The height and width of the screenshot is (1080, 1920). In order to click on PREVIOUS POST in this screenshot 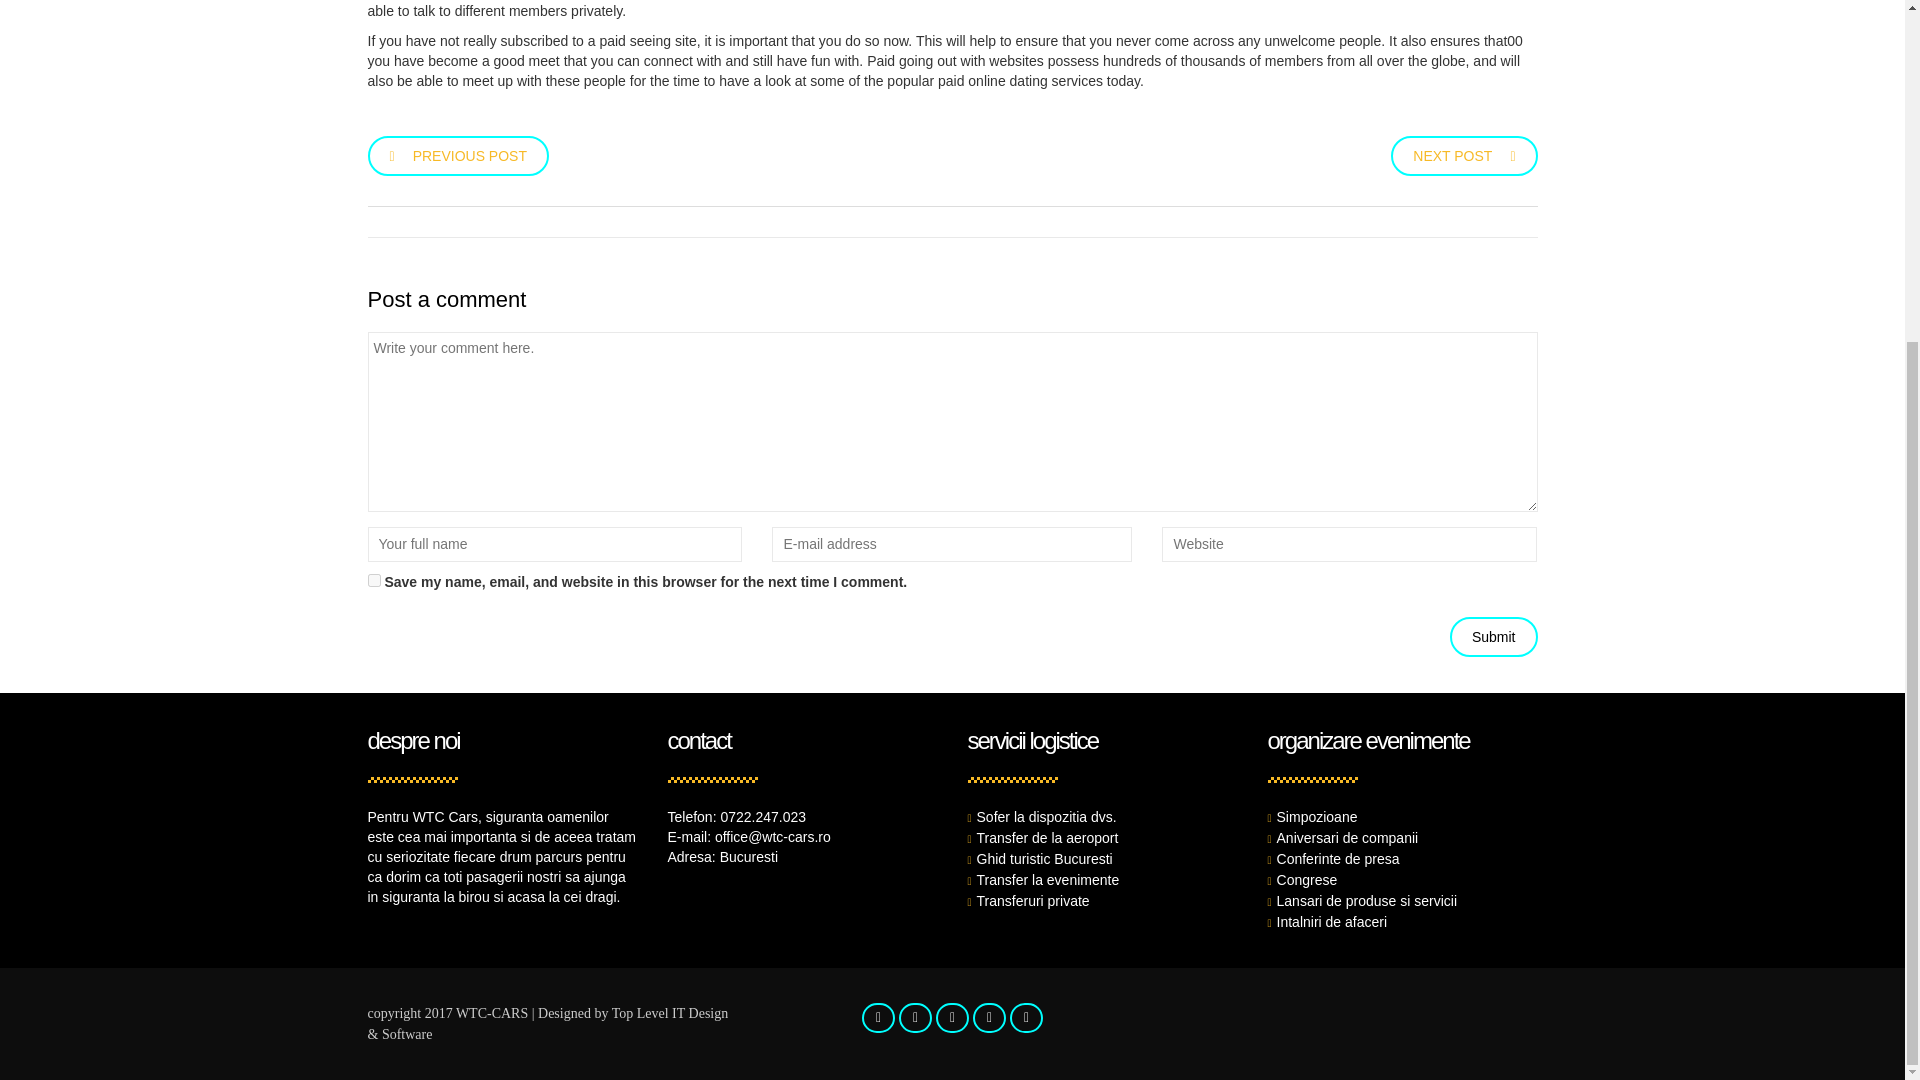, I will do `click(458, 154)`.